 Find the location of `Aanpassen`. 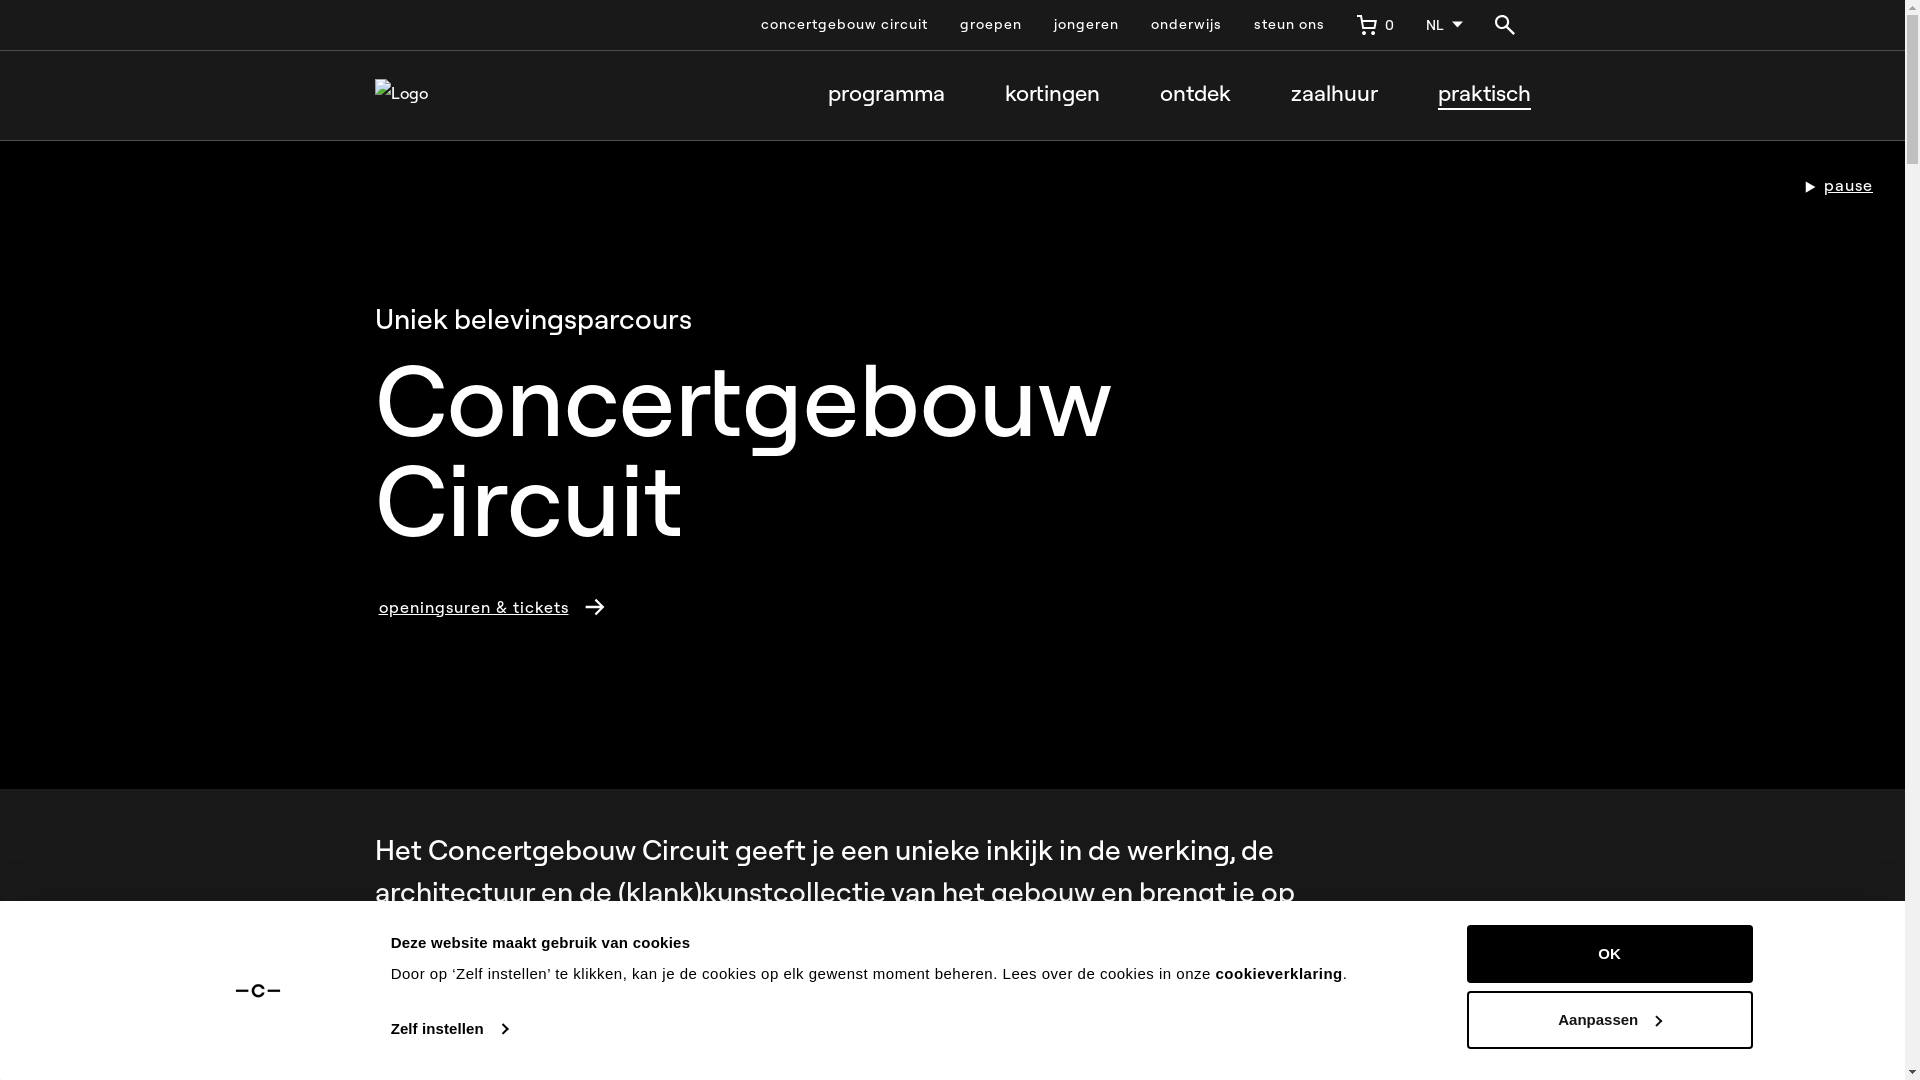

Aanpassen is located at coordinates (1609, 1019).